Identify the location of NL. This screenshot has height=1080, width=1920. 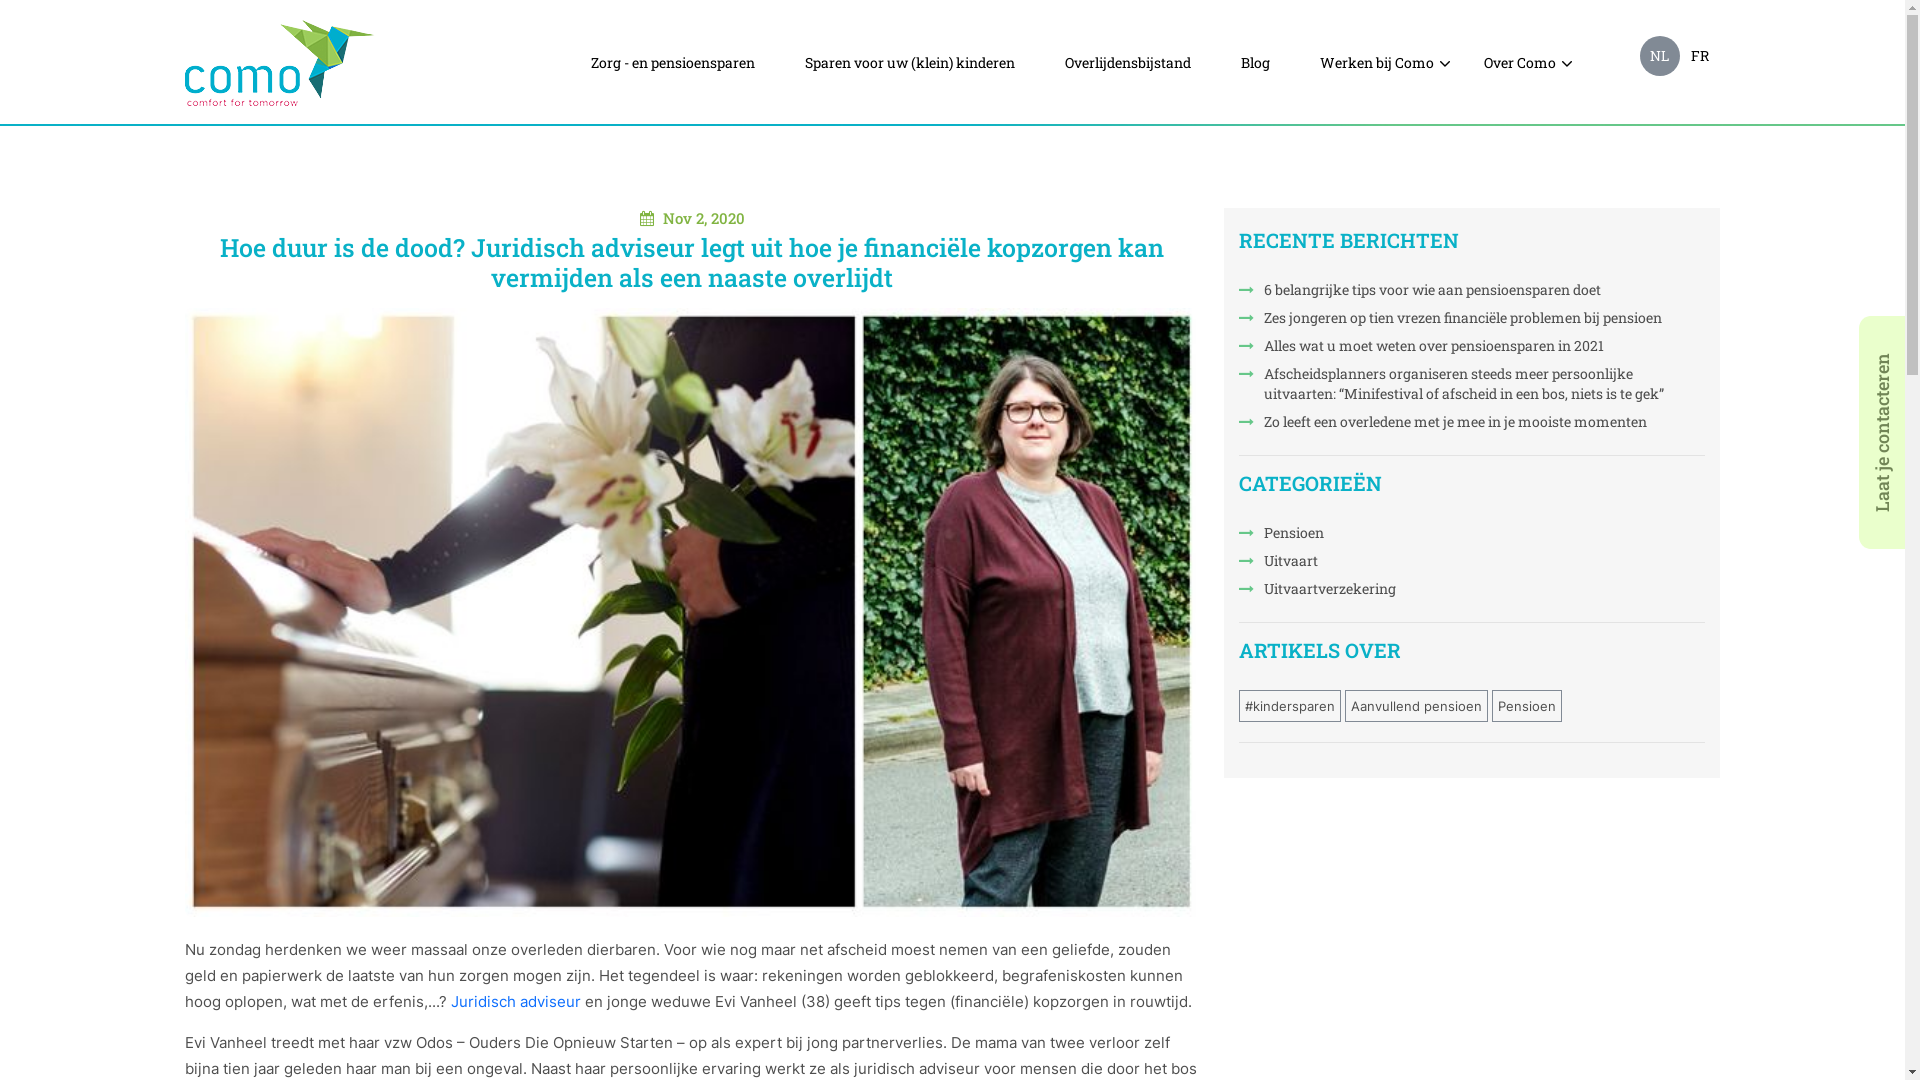
(1660, 56).